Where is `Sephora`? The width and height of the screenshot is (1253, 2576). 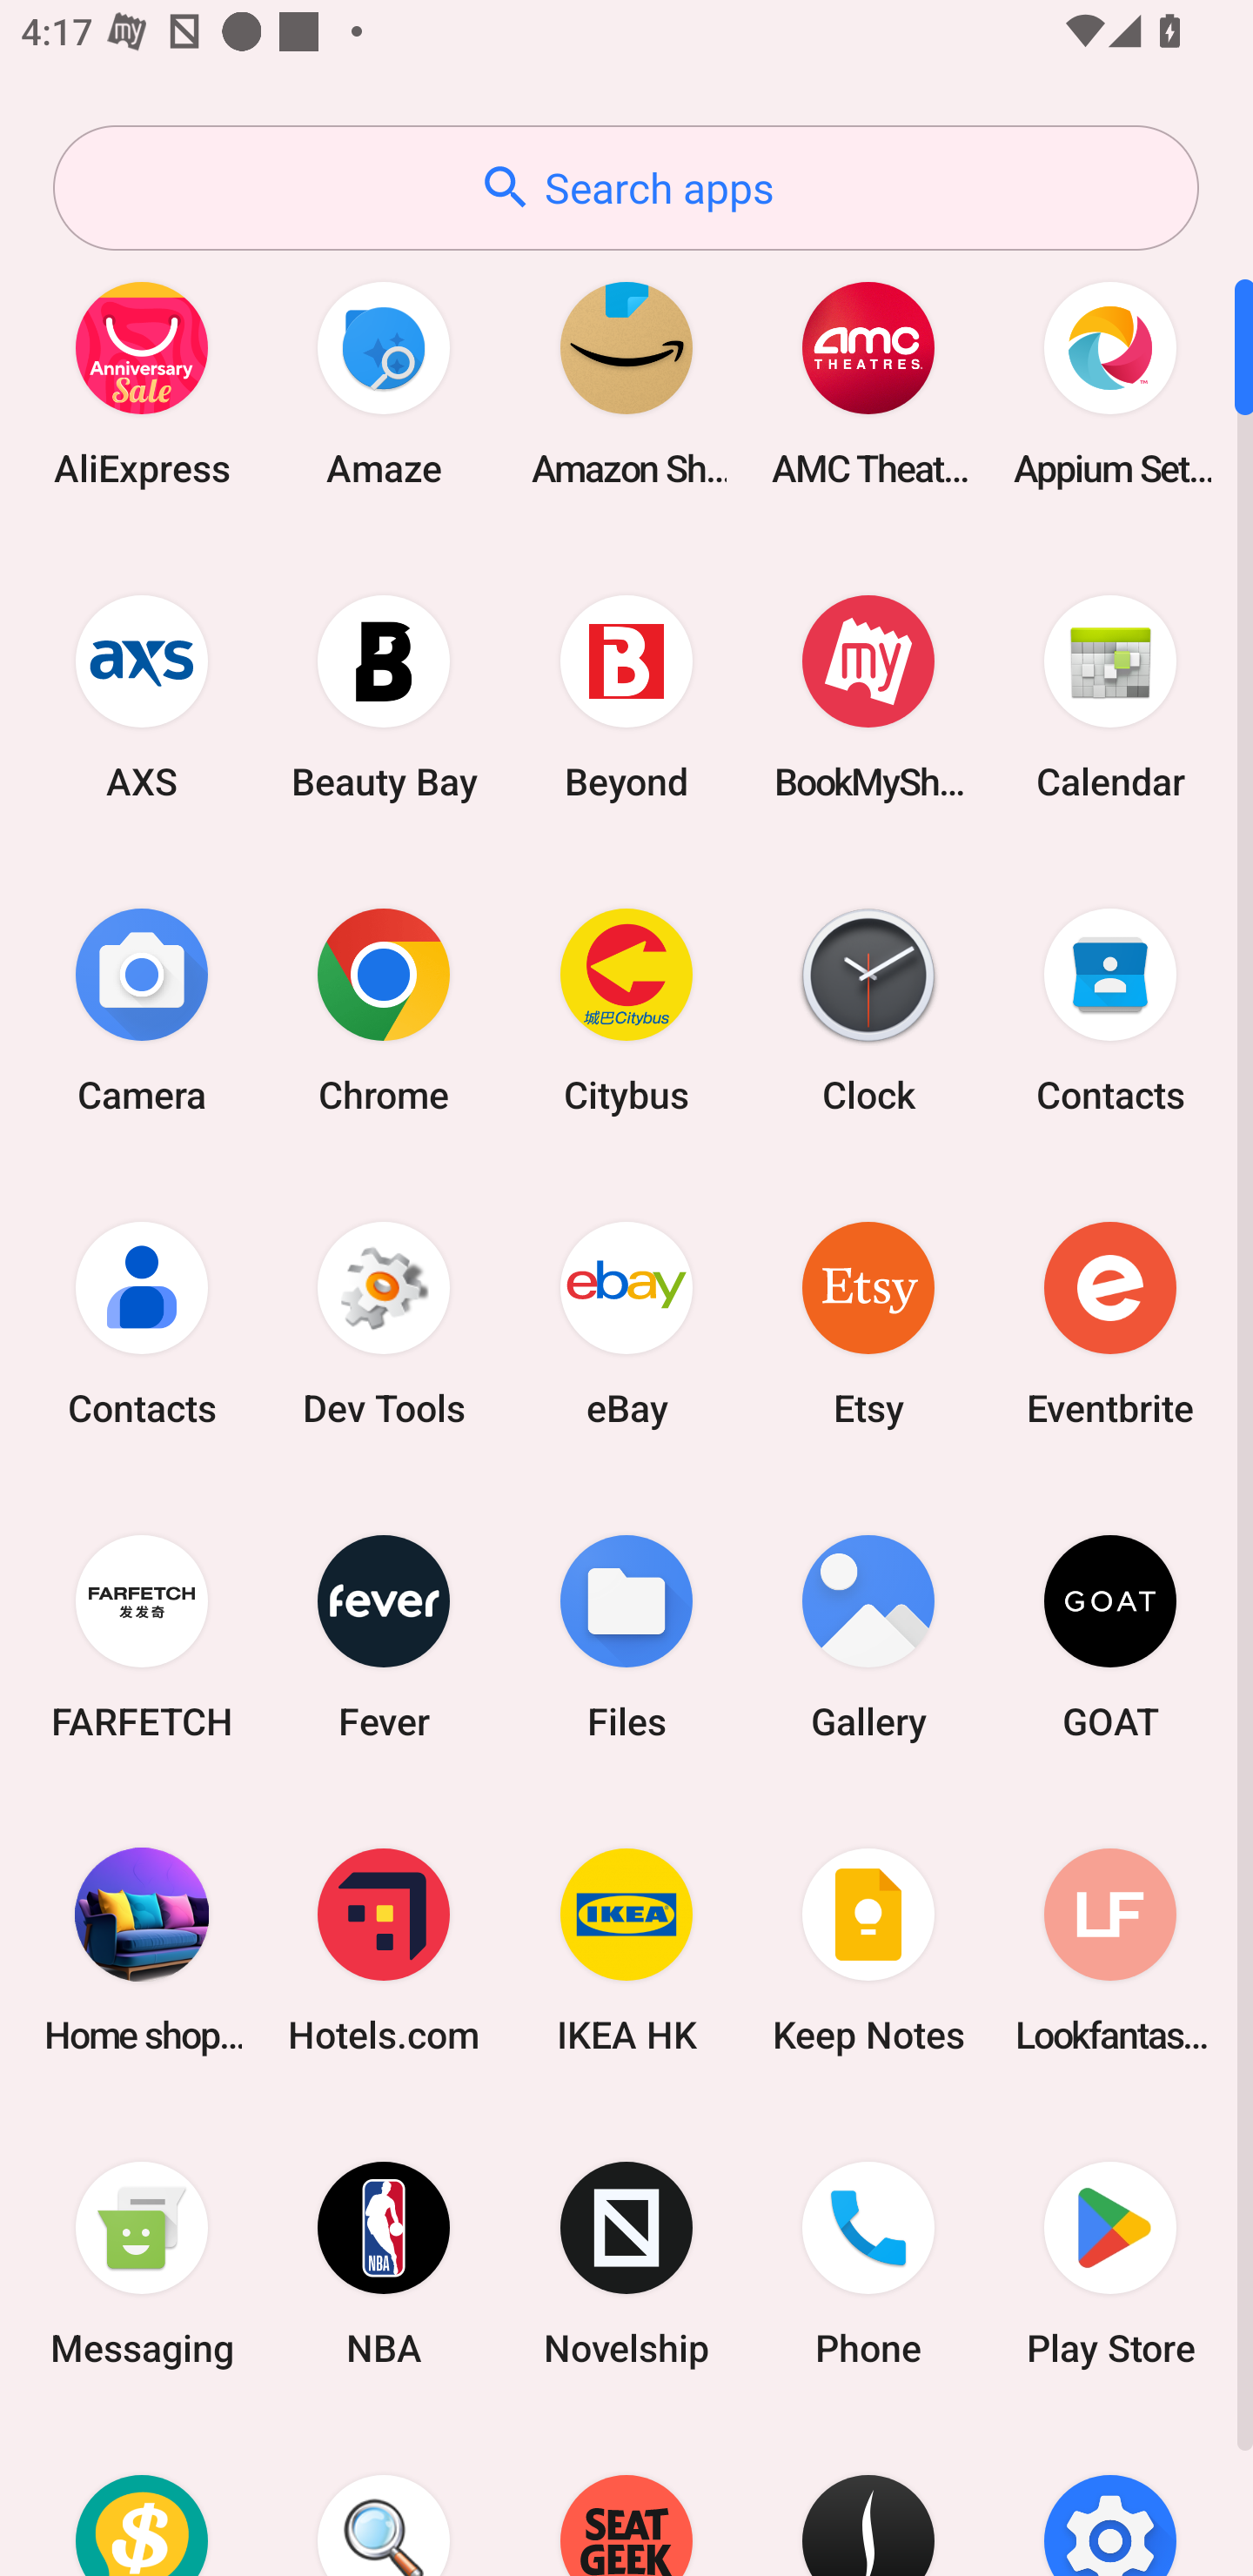
Sephora is located at coordinates (868, 2499).